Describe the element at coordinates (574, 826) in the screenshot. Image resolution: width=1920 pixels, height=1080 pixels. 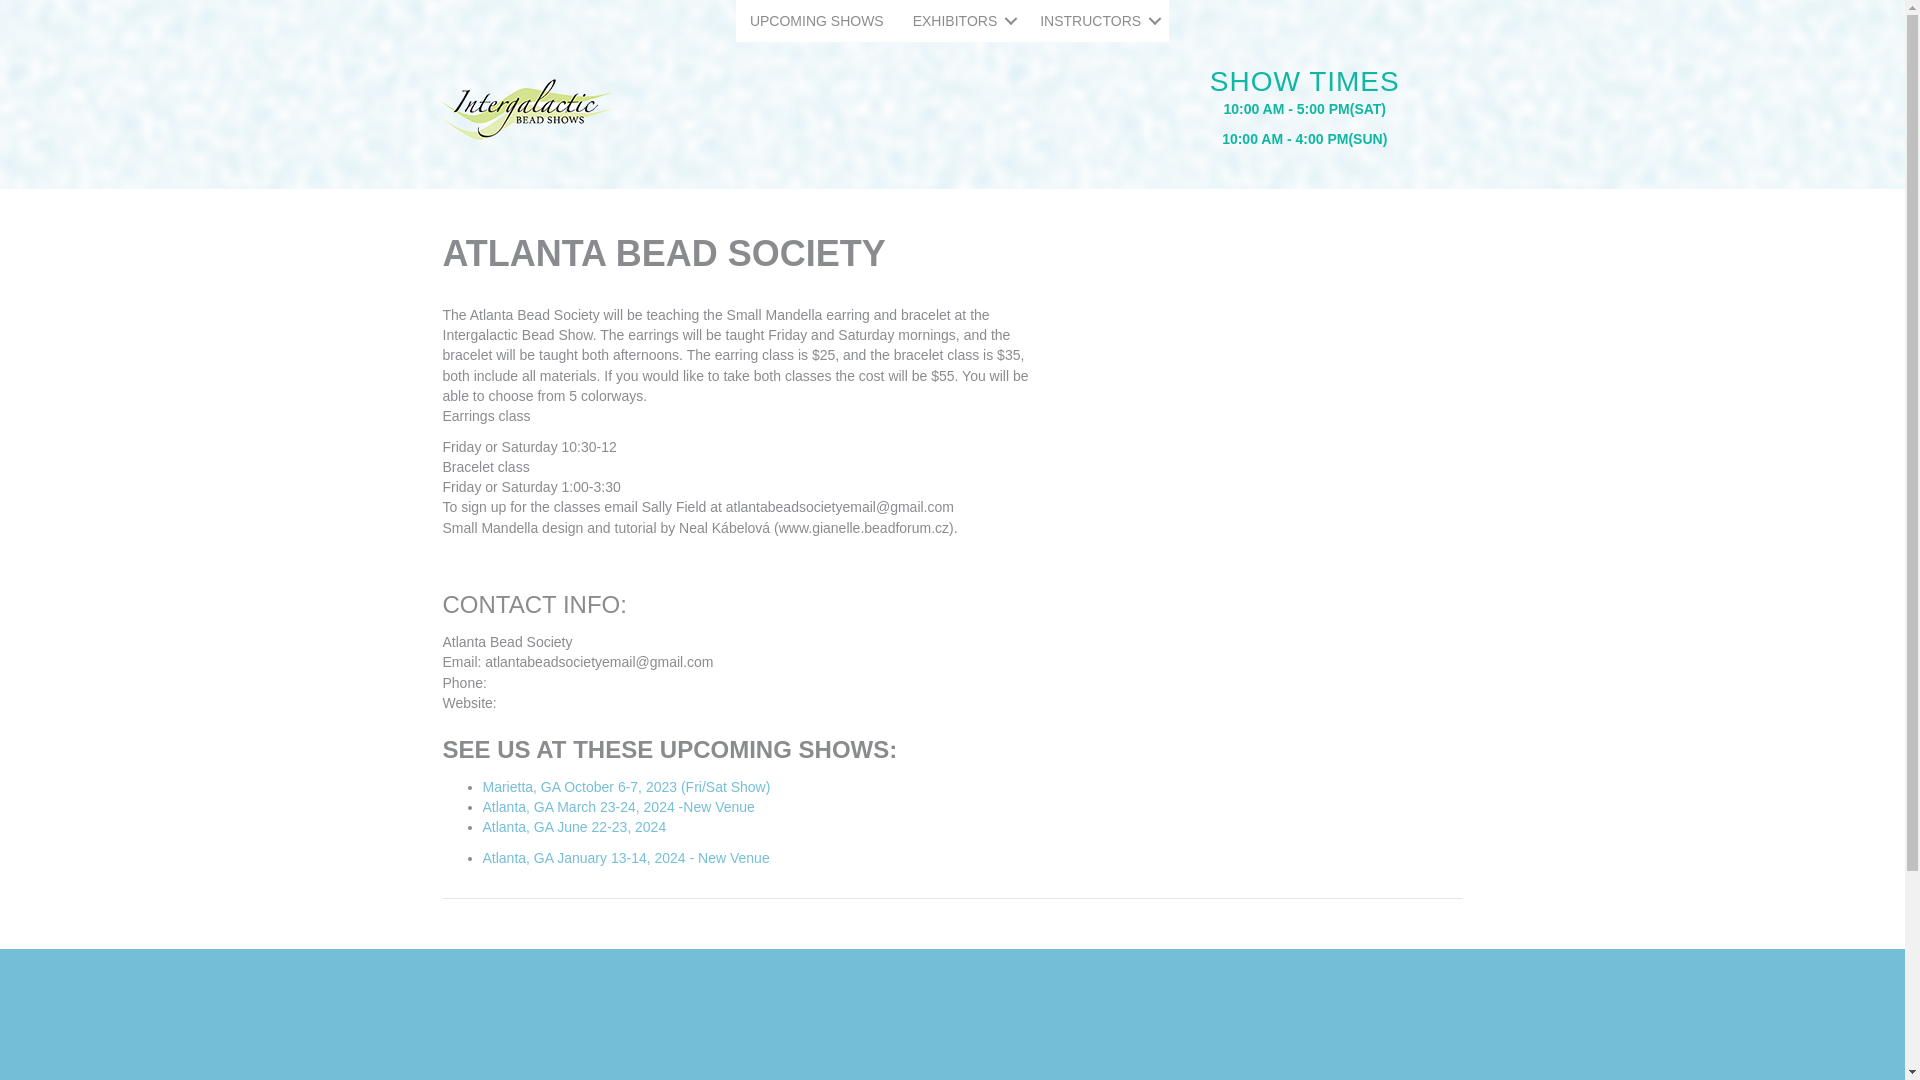
I see `Atlanta, GA June 22-23, 2024` at that location.